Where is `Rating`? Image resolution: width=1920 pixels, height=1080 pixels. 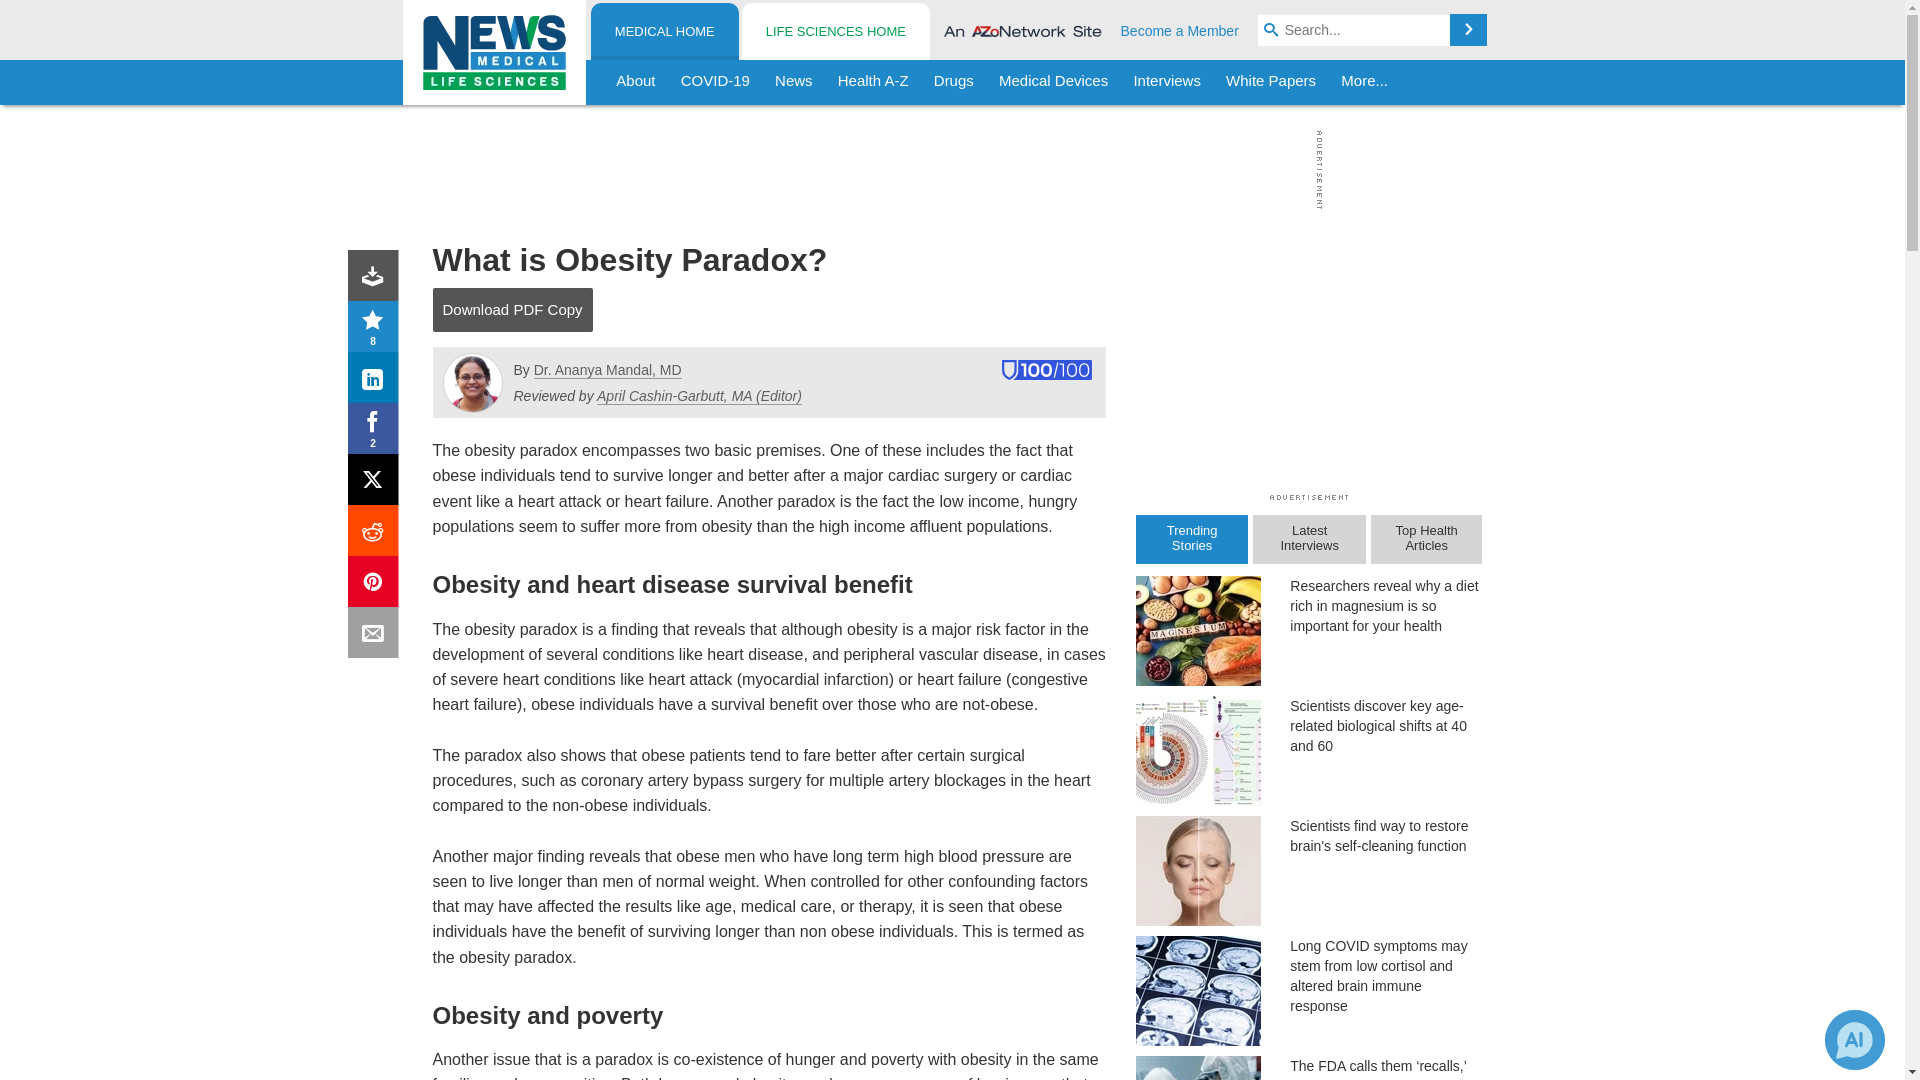
Rating is located at coordinates (377, 330).